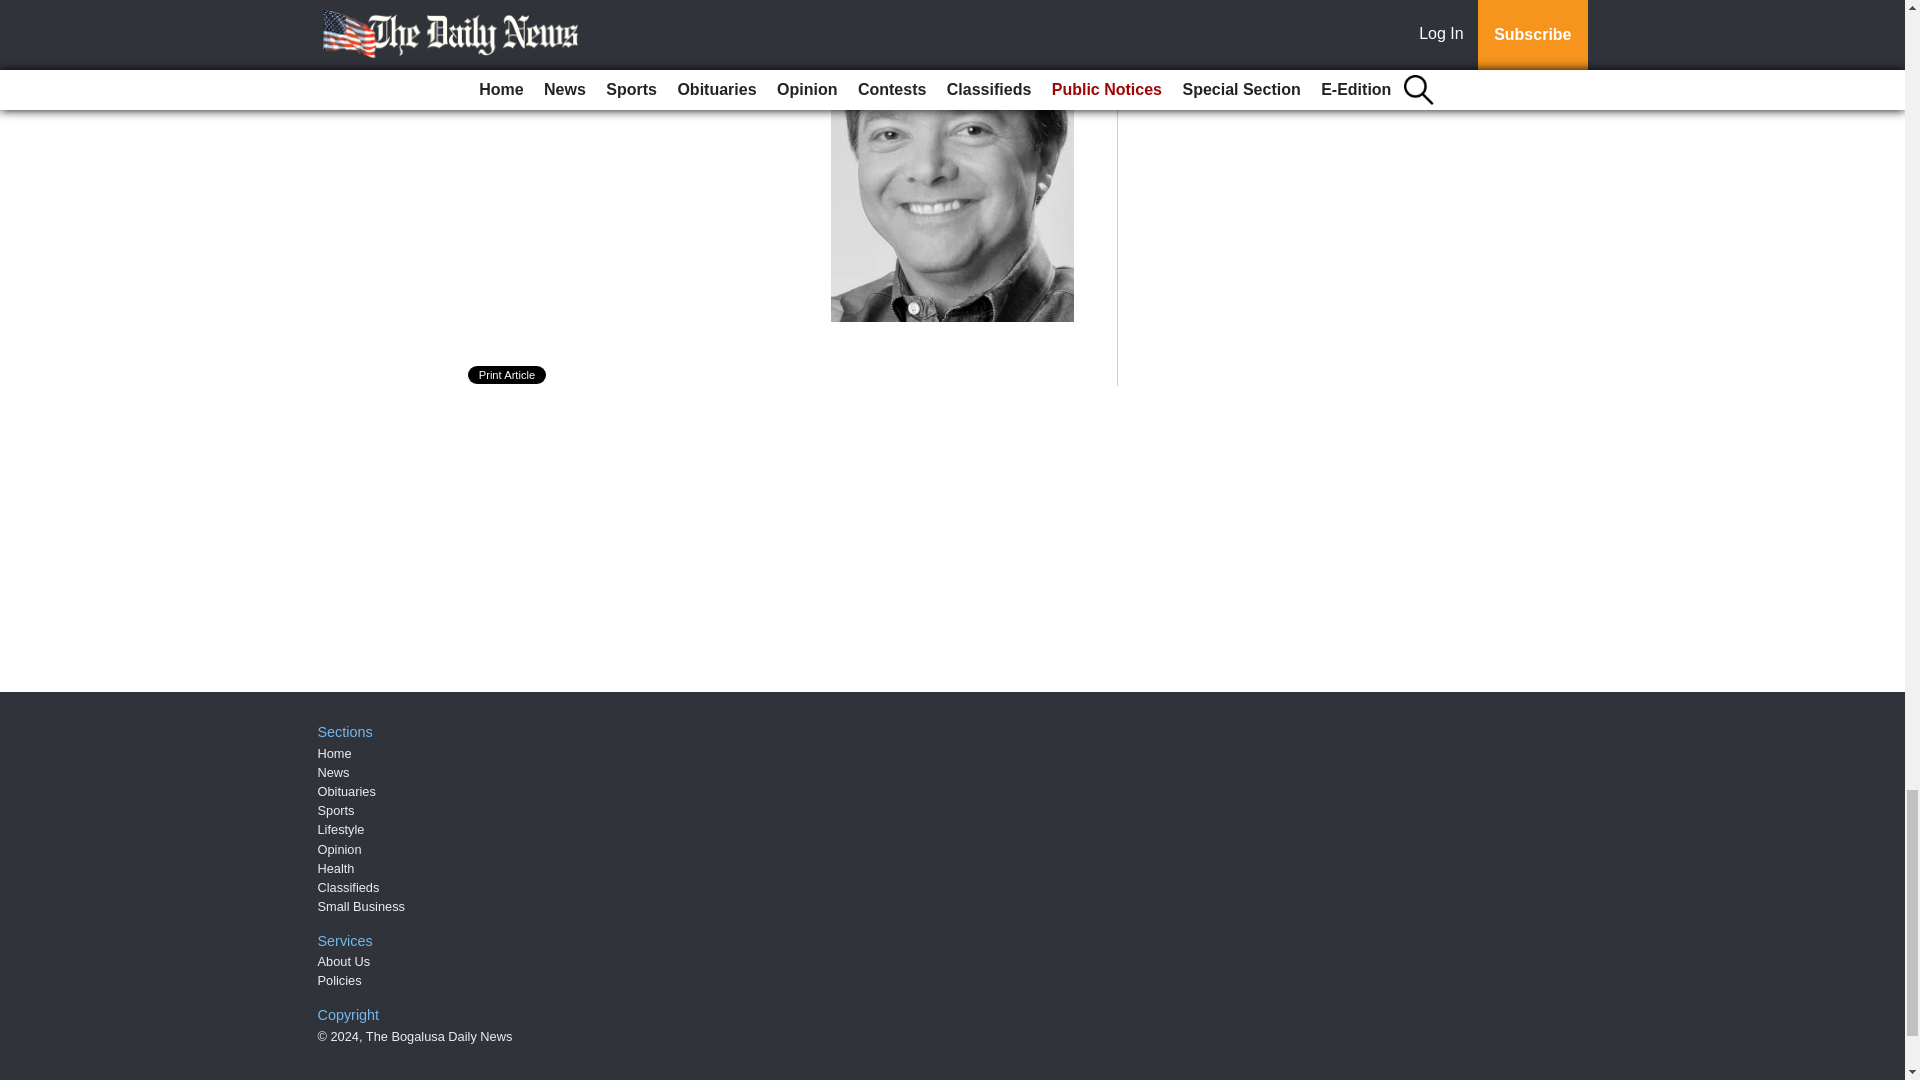 The image size is (1920, 1080). Describe the element at coordinates (334, 772) in the screenshot. I see `News` at that location.